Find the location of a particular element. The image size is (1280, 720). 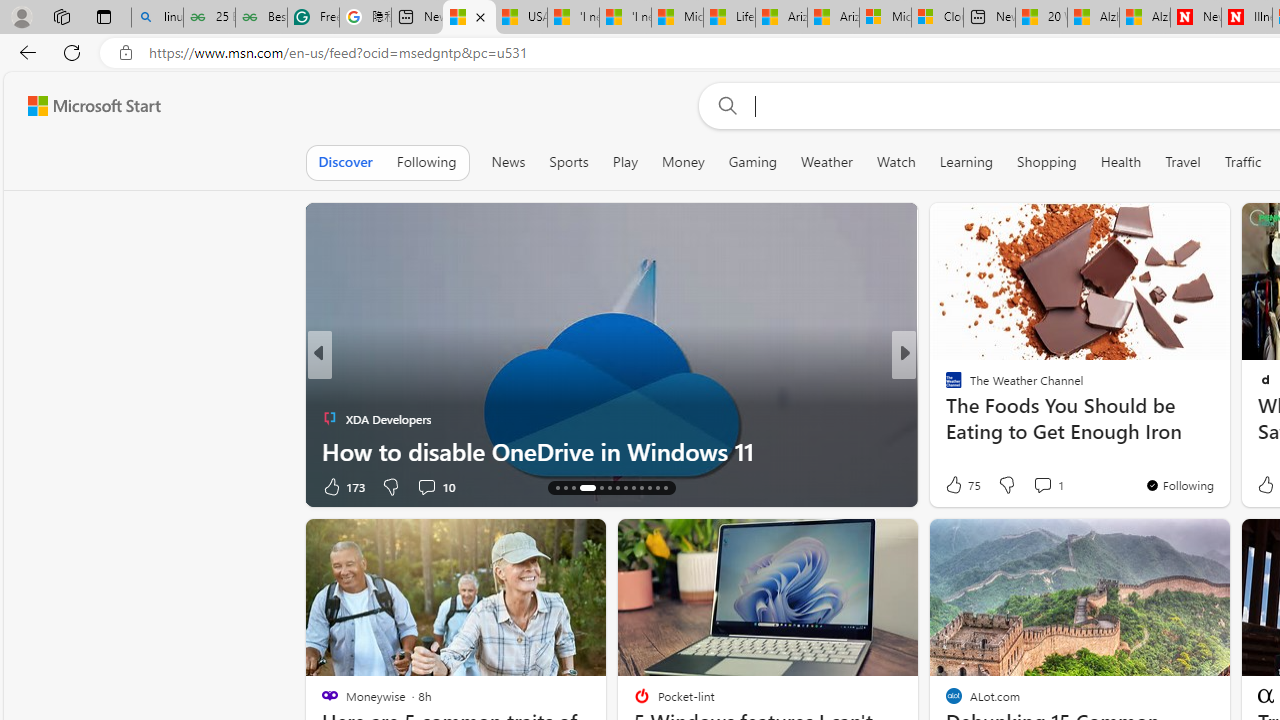

CNBC is located at coordinates (944, 386).